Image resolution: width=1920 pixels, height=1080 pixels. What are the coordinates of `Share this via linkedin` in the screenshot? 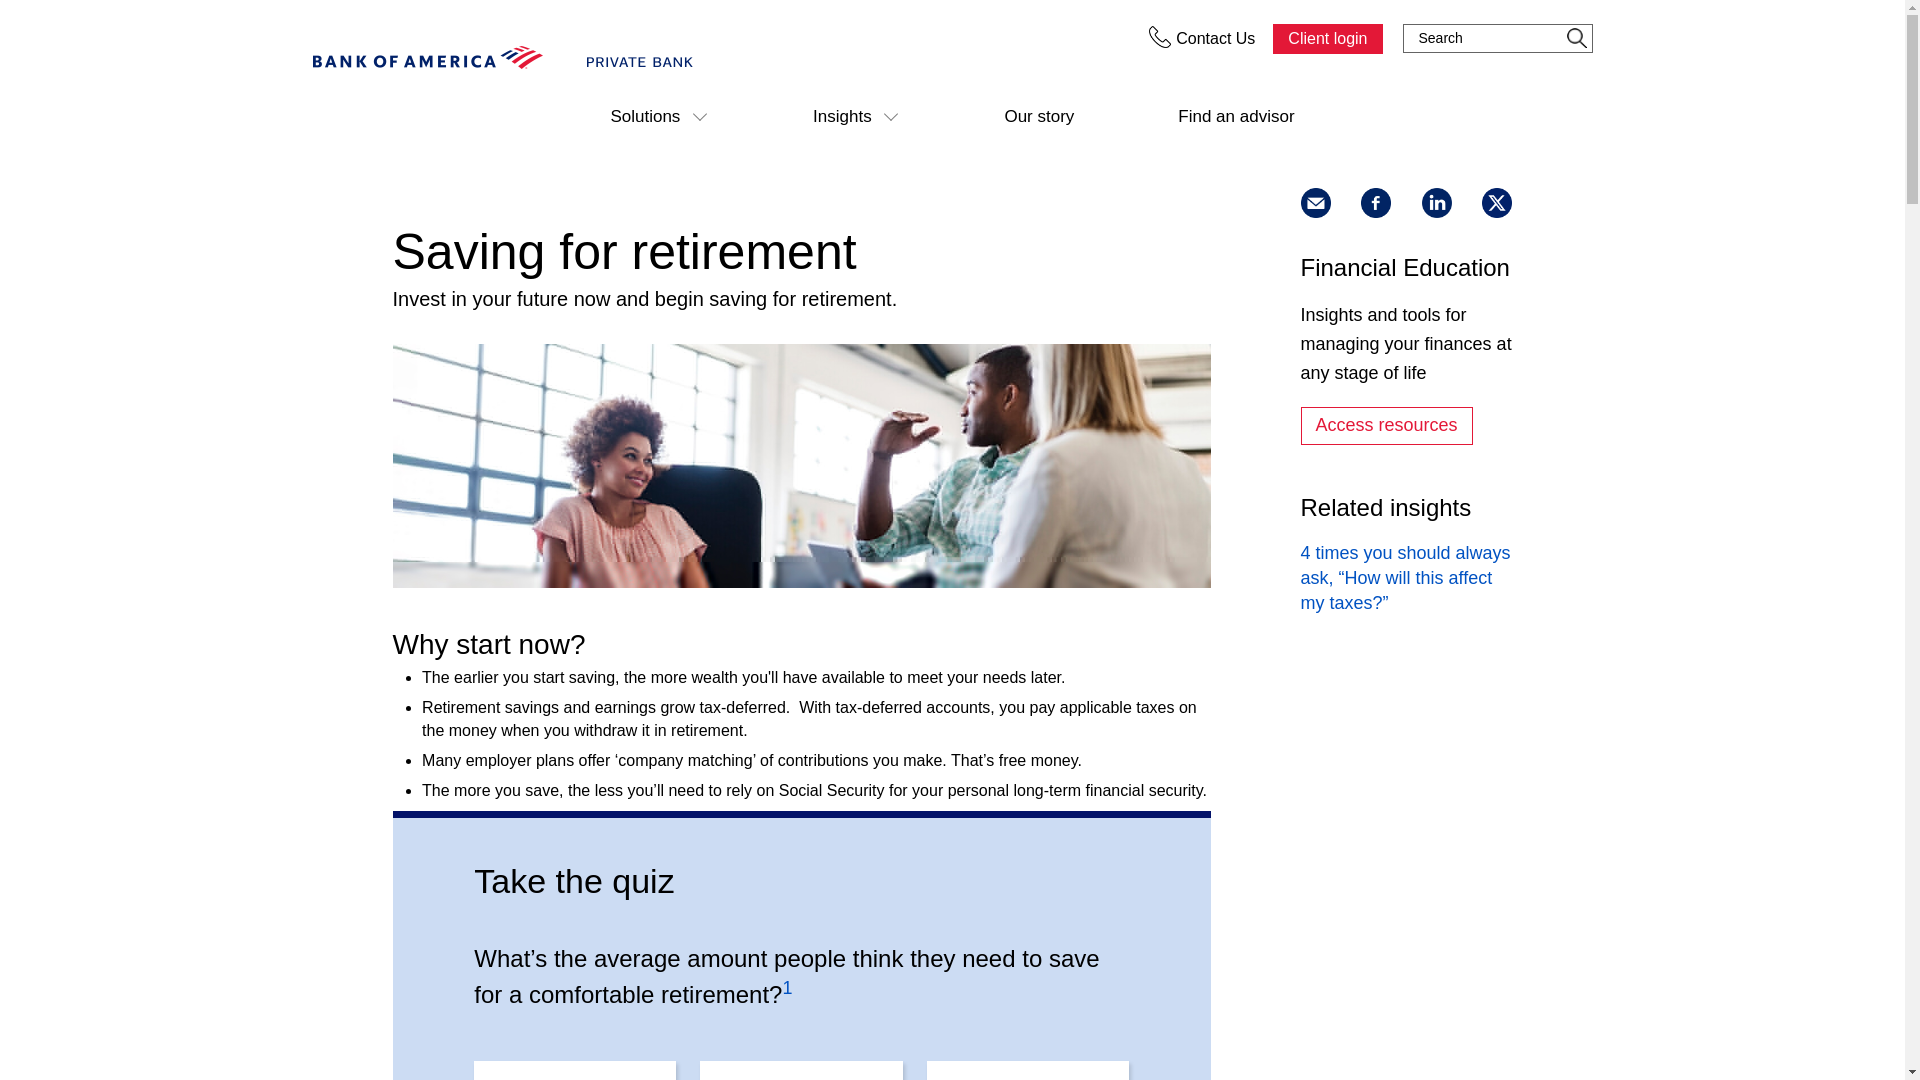 It's located at (1436, 202).